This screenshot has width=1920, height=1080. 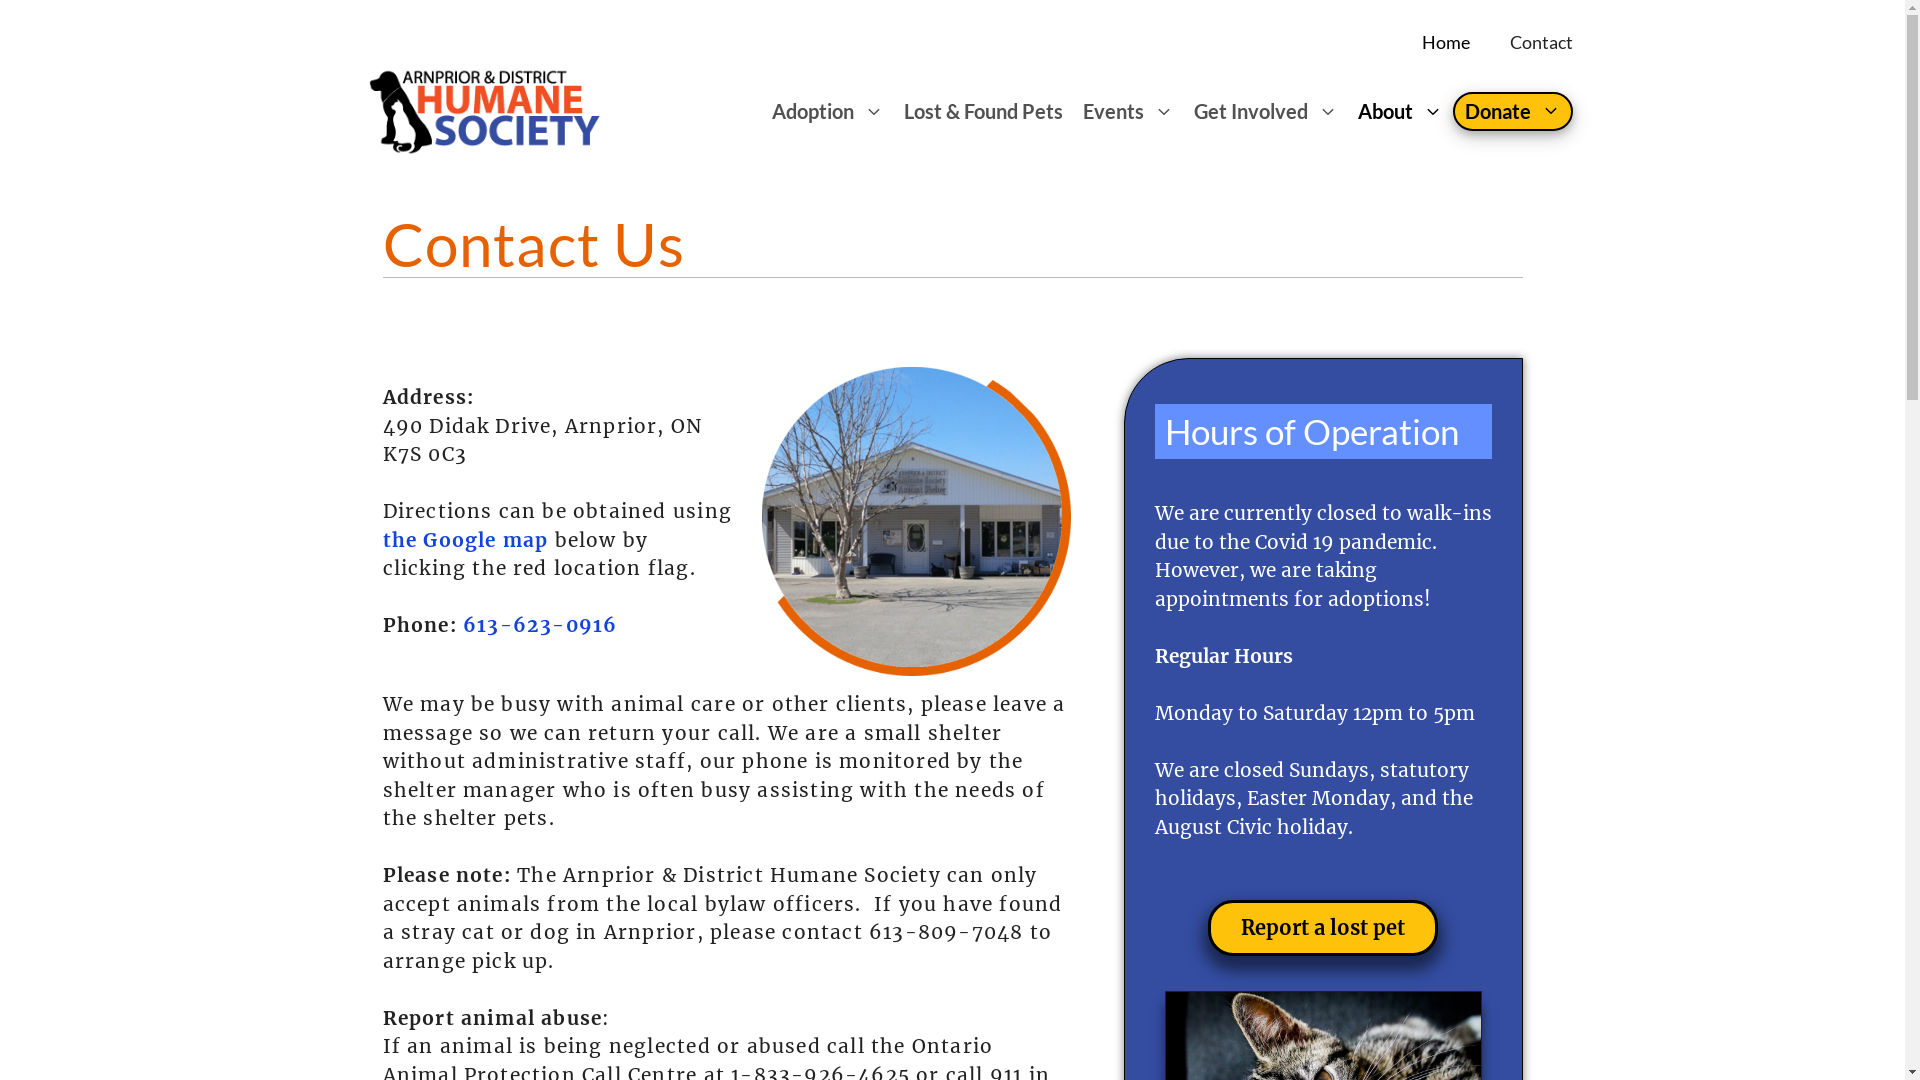 What do you see at coordinates (1542, 42) in the screenshot?
I see `Contact` at bounding box center [1542, 42].